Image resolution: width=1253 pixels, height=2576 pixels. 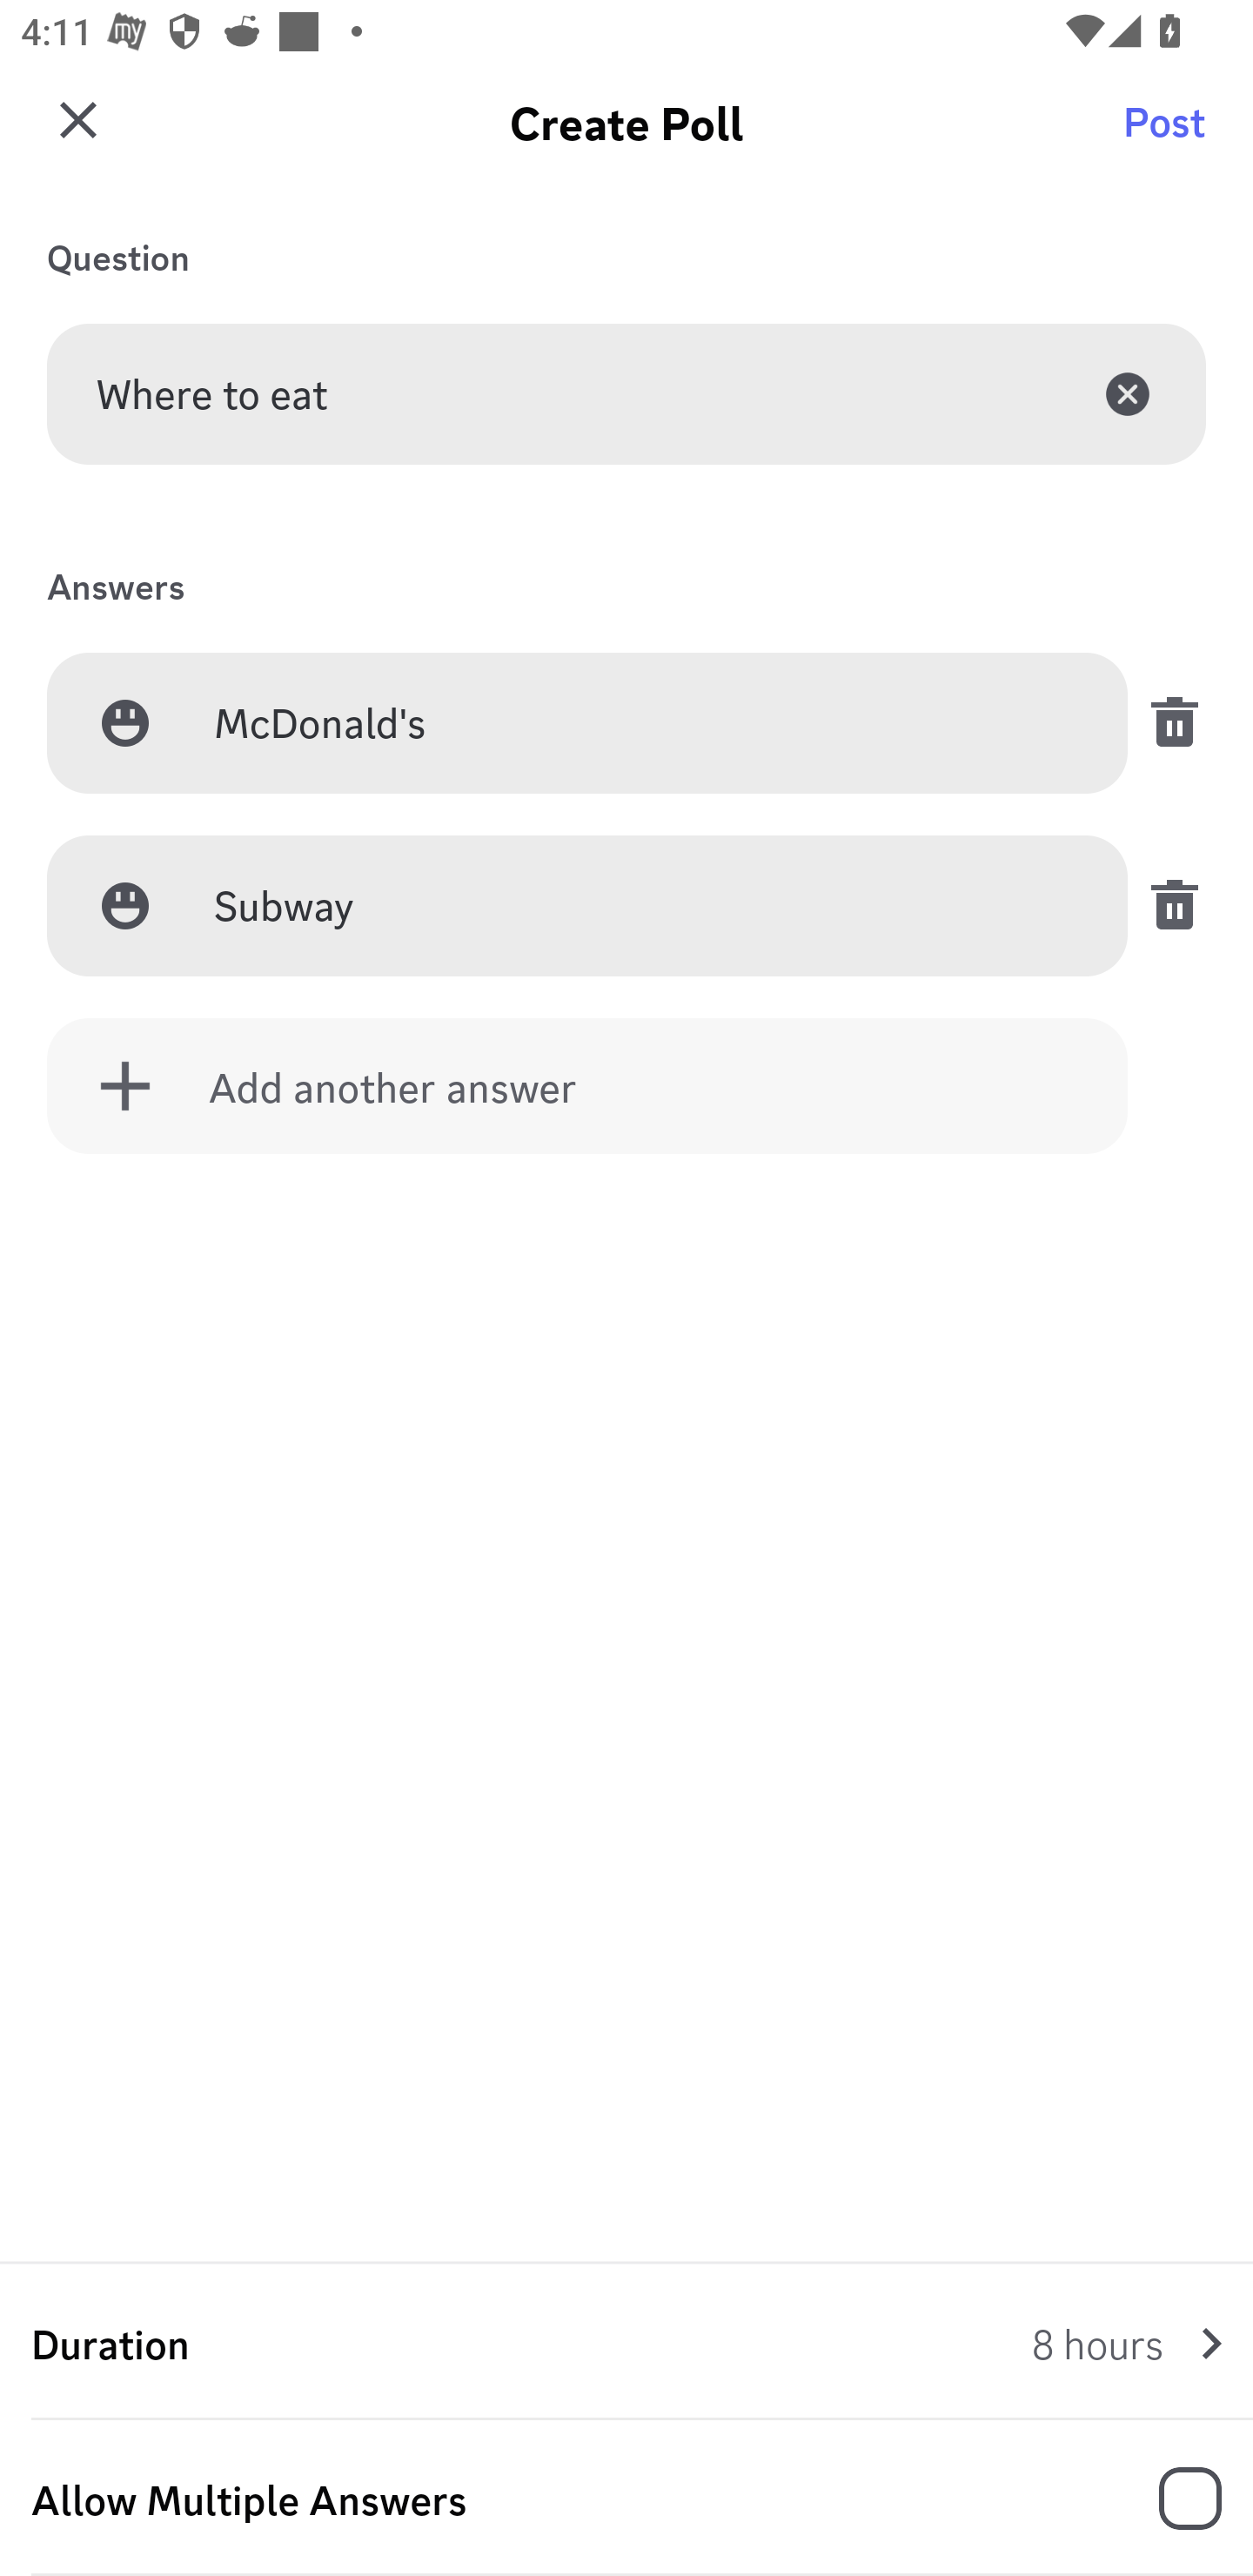 What do you see at coordinates (125, 722) in the screenshot?
I see `Add media, answer 1` at bounding box center [125, 722].